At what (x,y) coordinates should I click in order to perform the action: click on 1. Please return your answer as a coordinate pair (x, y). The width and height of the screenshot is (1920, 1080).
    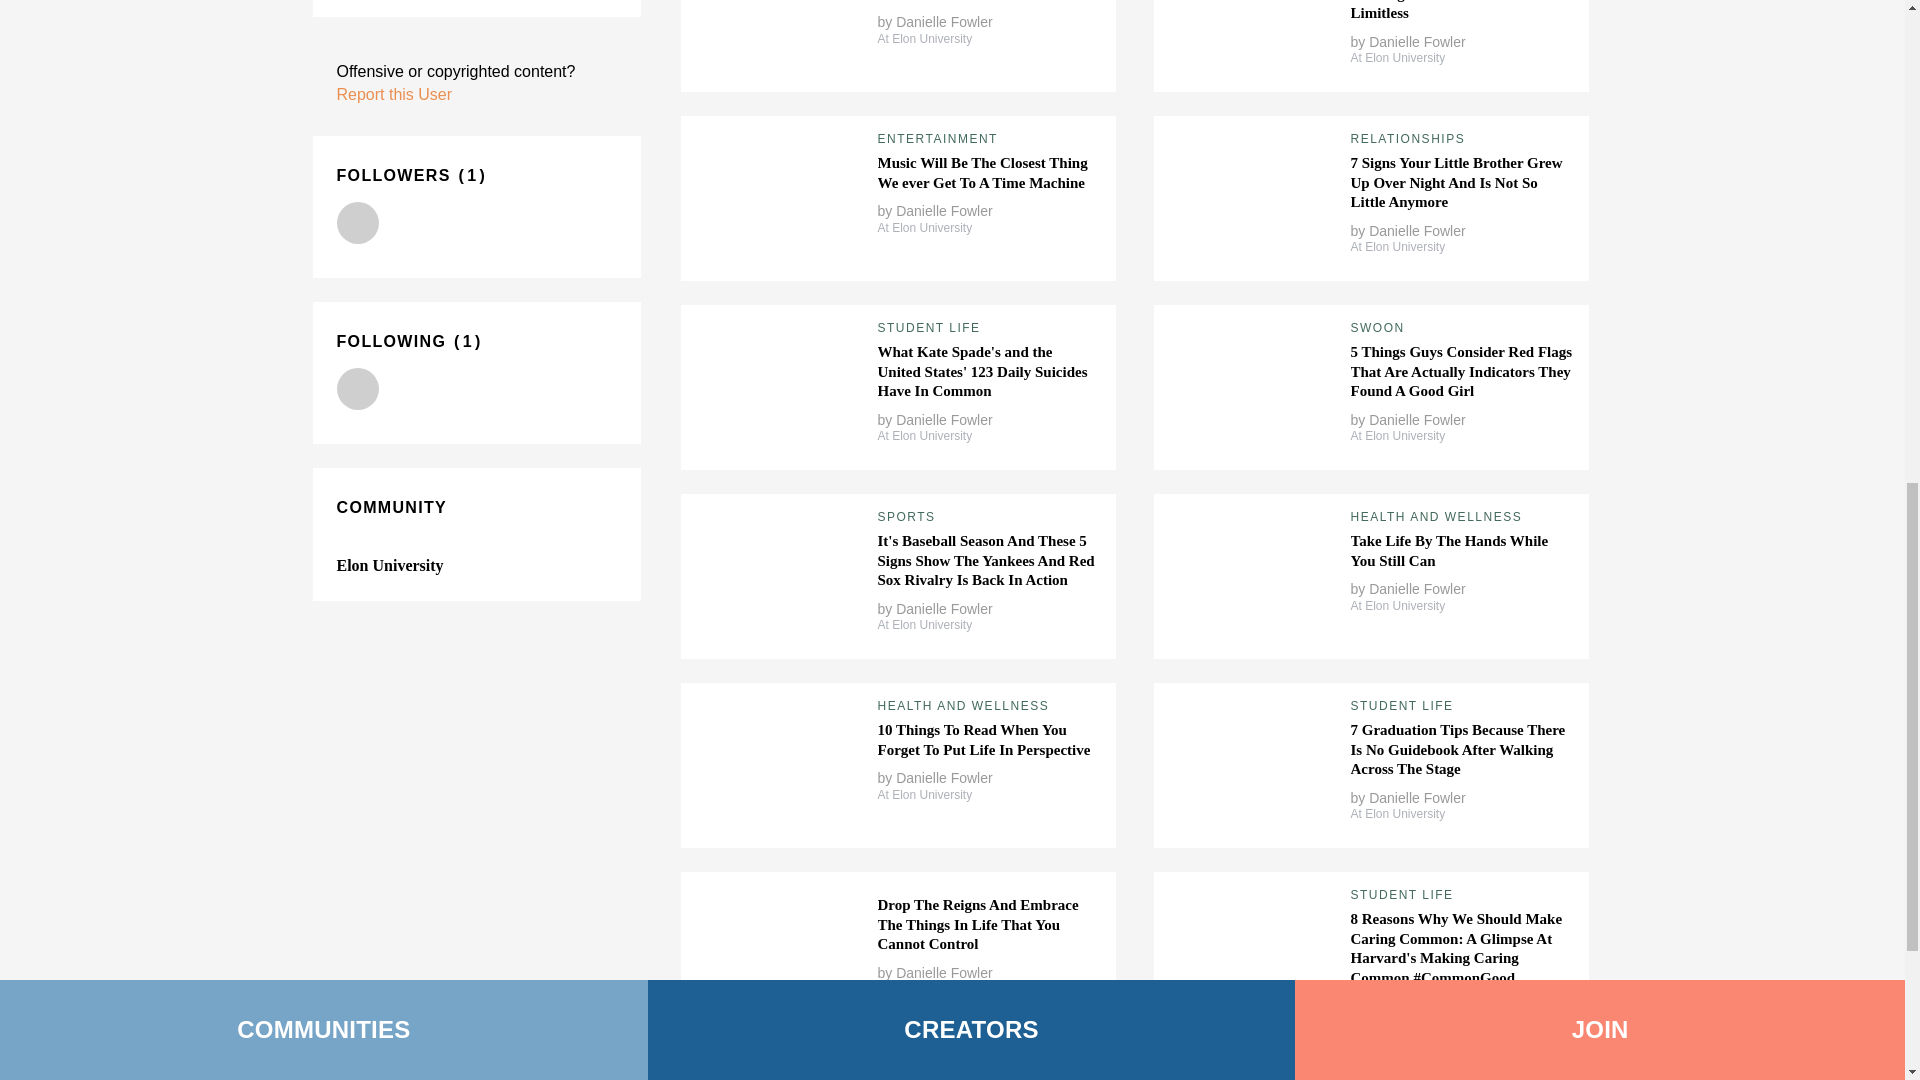
    Looking at the image, I should click on (467, 340).